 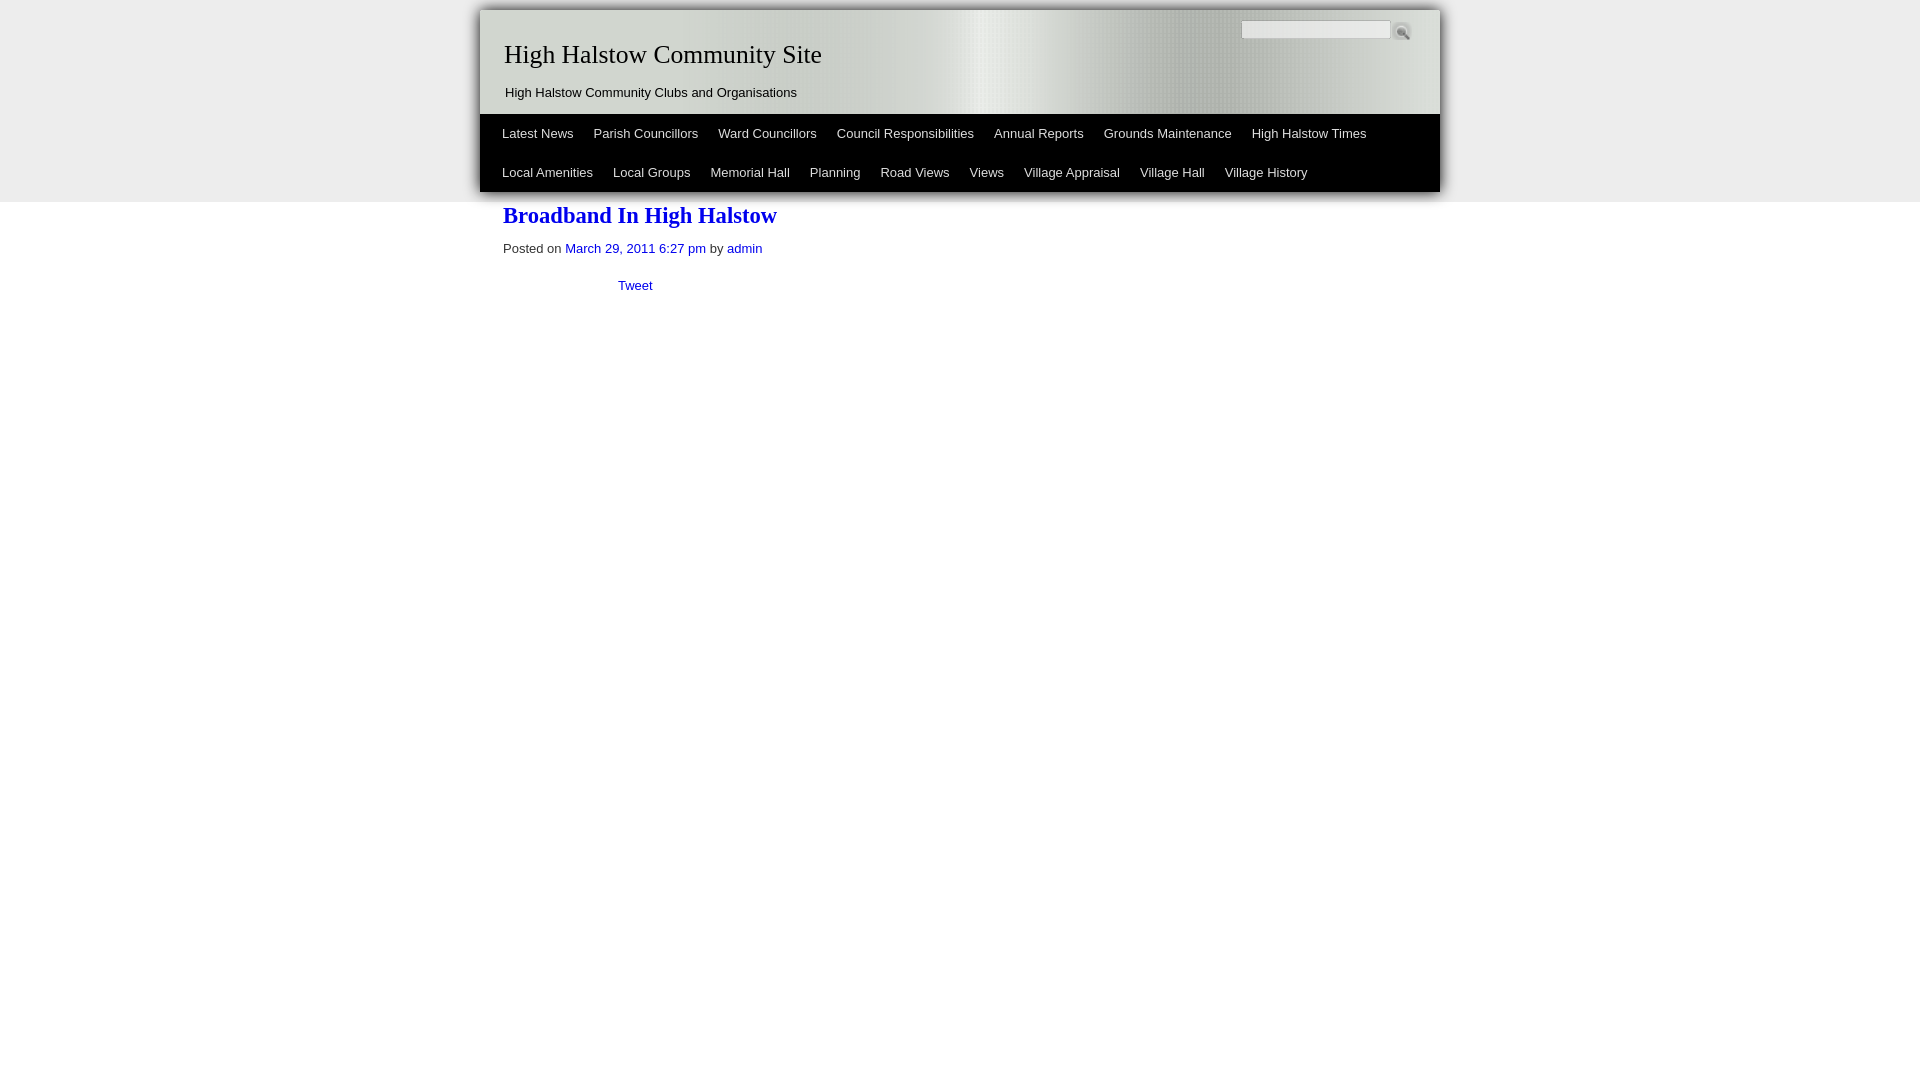 I want to click on Planning, so click(x=836, y=172).